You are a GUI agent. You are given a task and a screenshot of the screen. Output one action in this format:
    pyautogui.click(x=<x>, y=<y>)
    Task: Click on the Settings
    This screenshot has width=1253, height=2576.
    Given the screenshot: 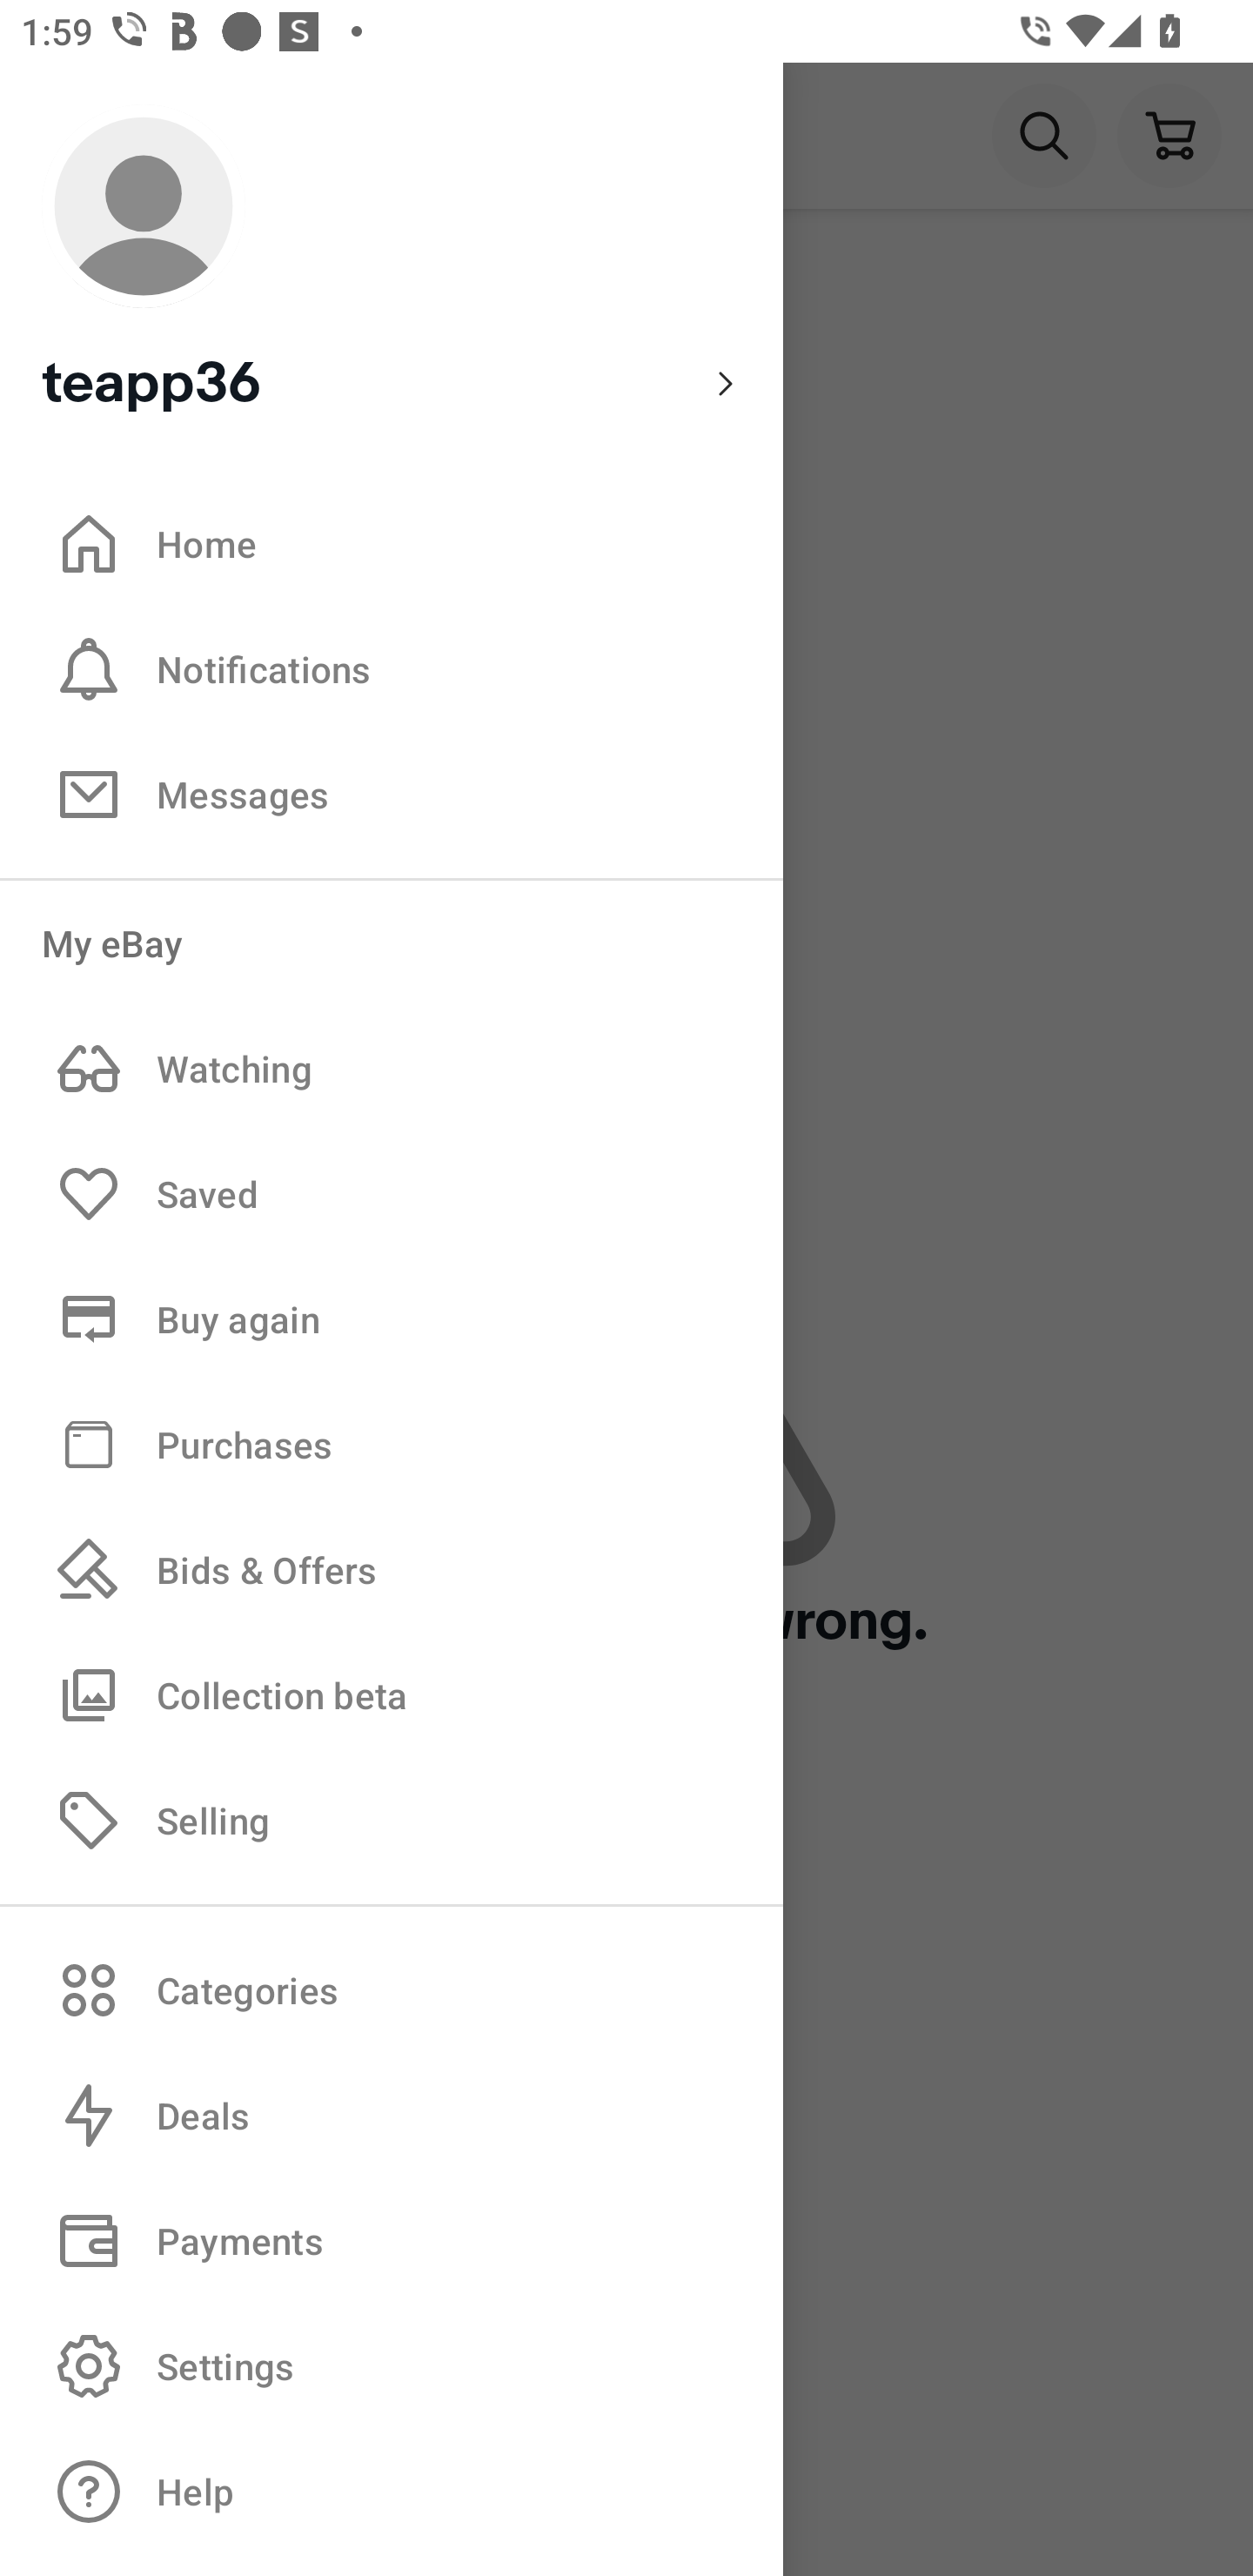 What is the action you would take?
    pyautogui.click(x=392, y=2365)
    